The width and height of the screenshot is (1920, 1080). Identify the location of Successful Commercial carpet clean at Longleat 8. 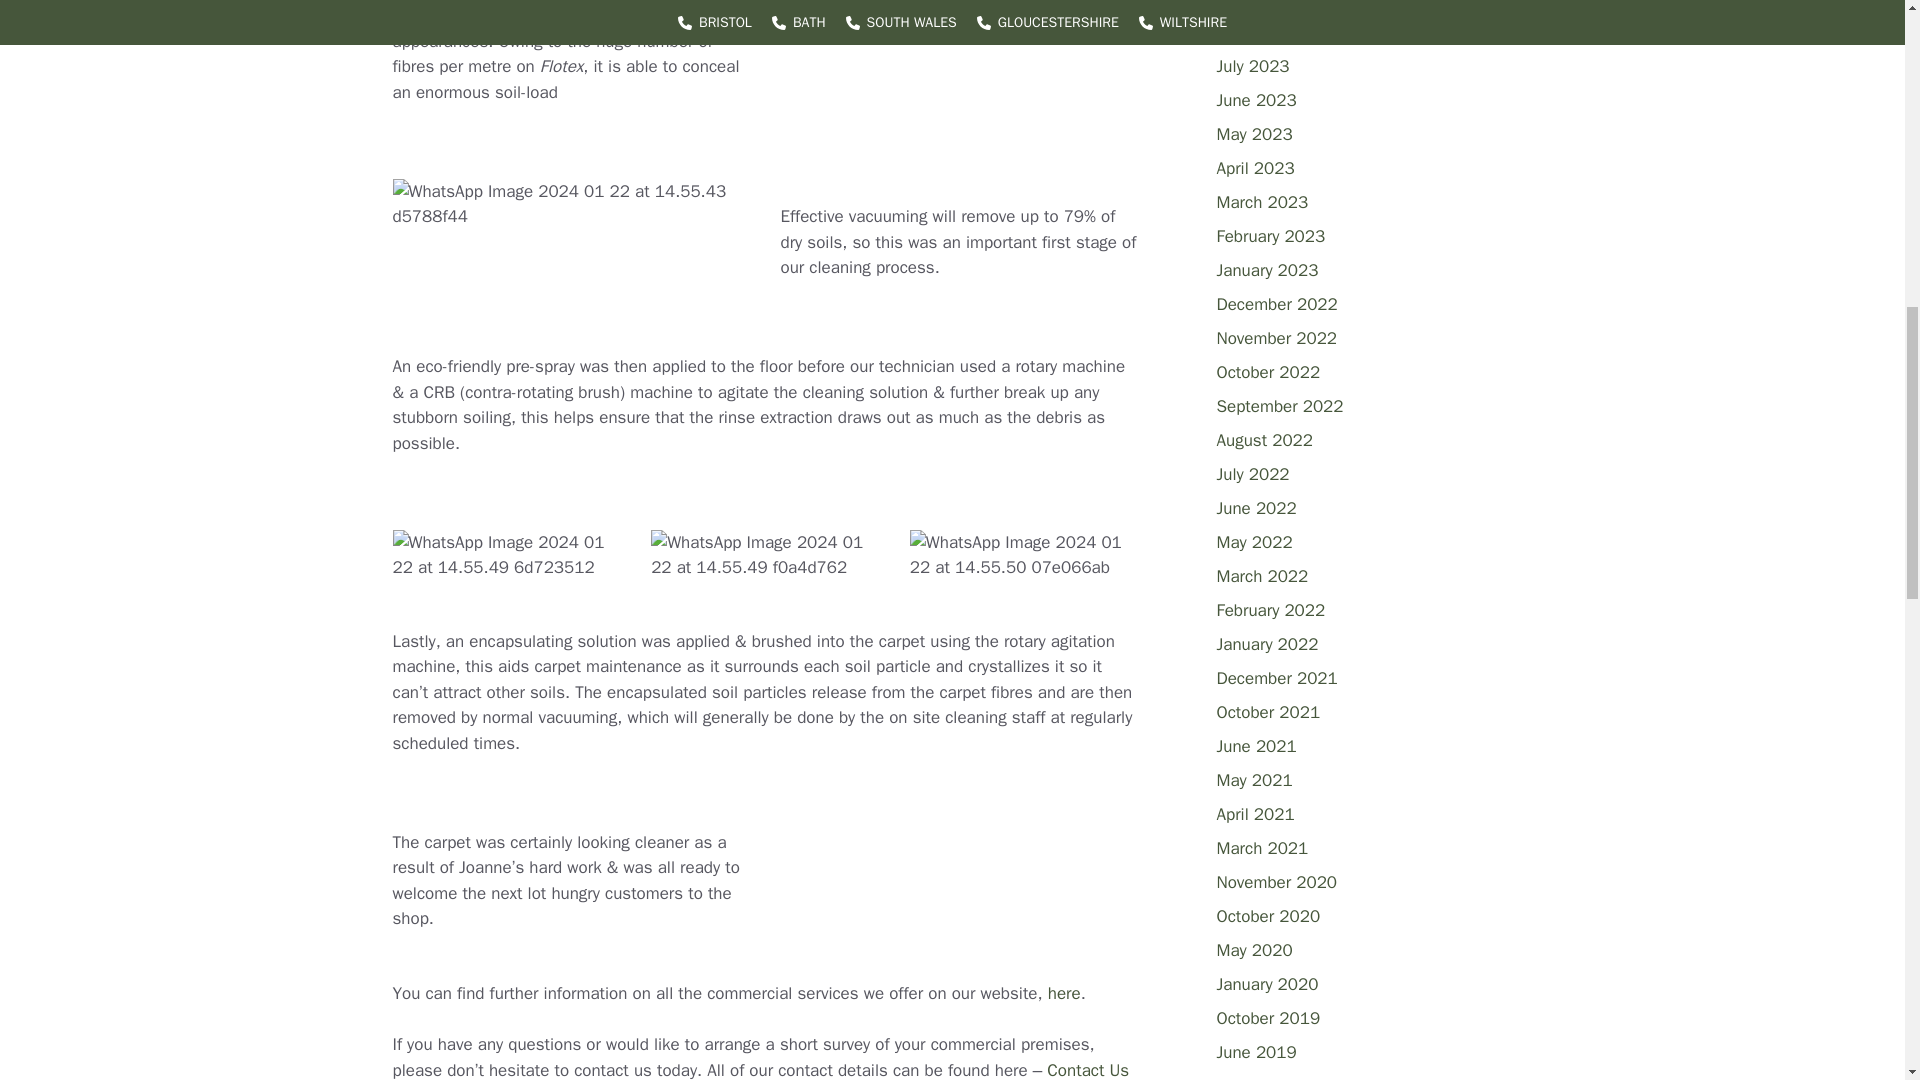
(764, 556).